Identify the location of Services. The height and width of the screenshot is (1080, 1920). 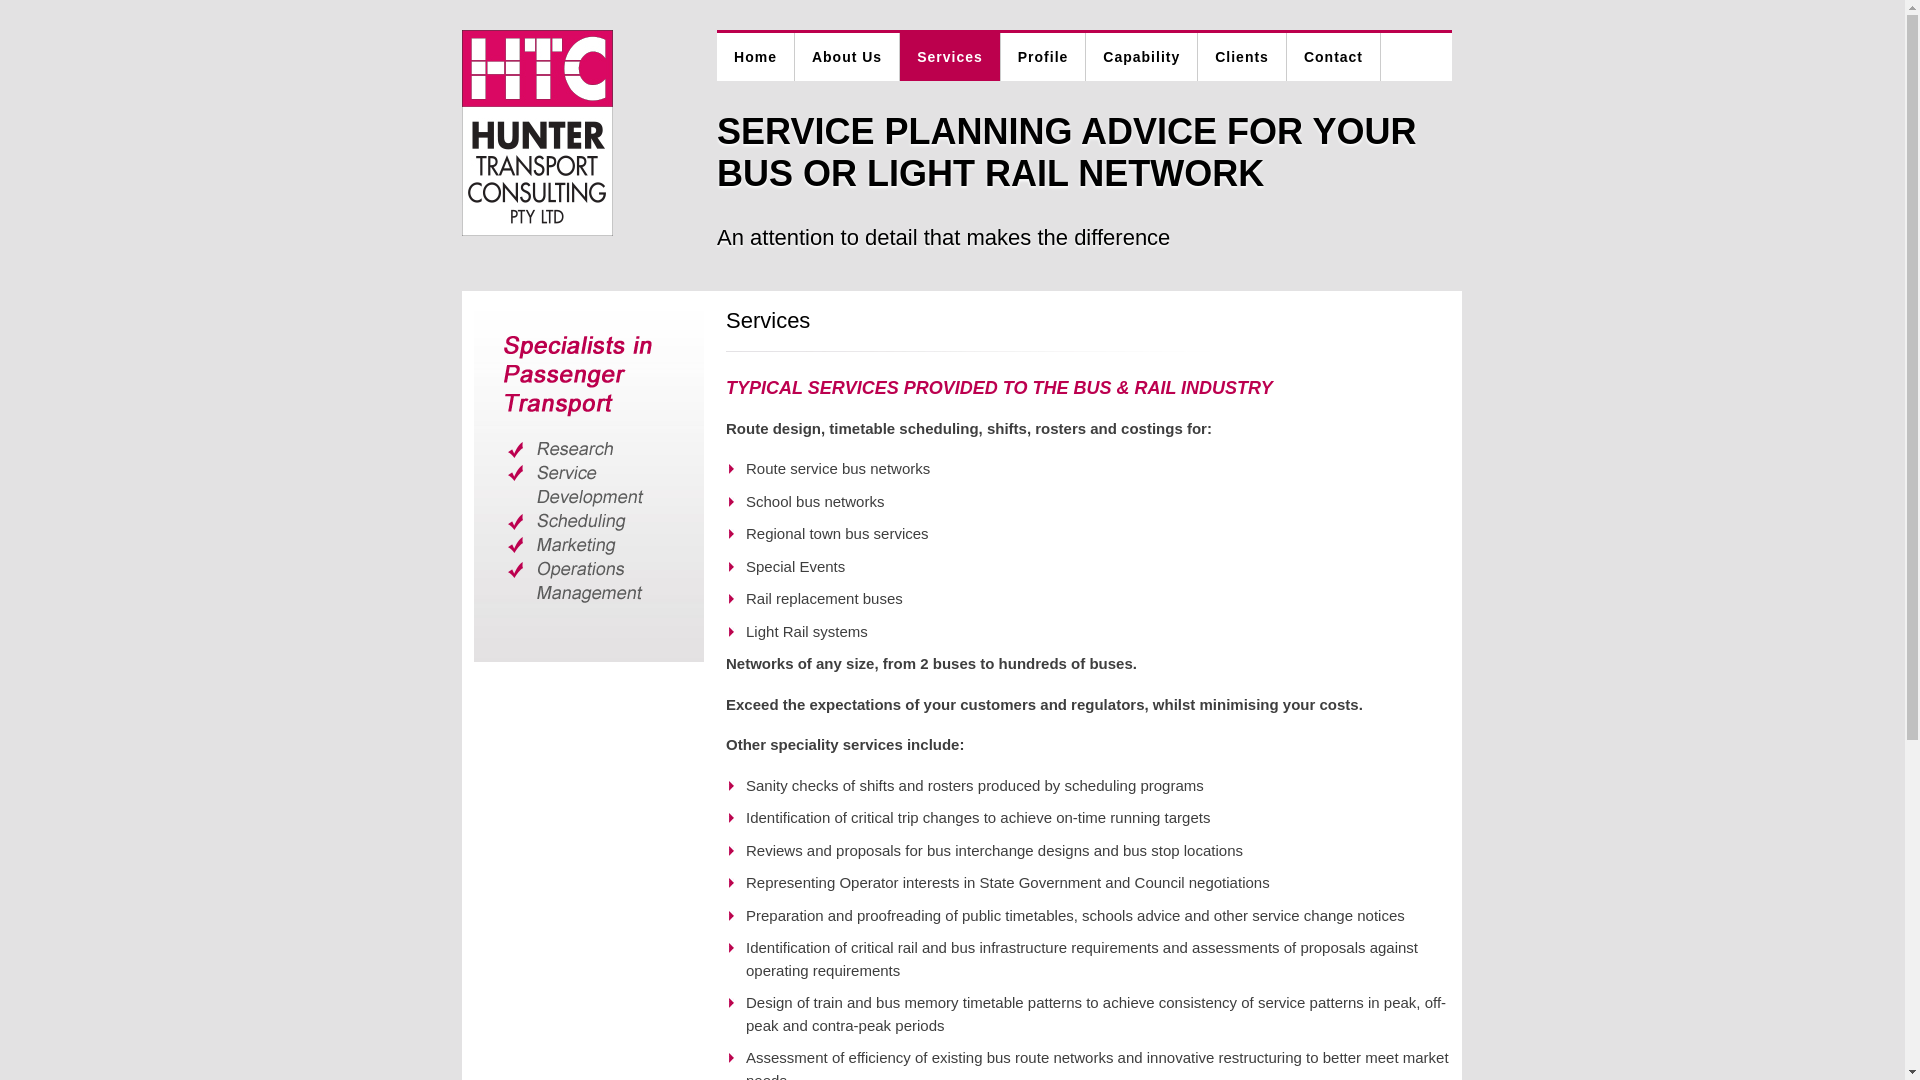
(950, 57).